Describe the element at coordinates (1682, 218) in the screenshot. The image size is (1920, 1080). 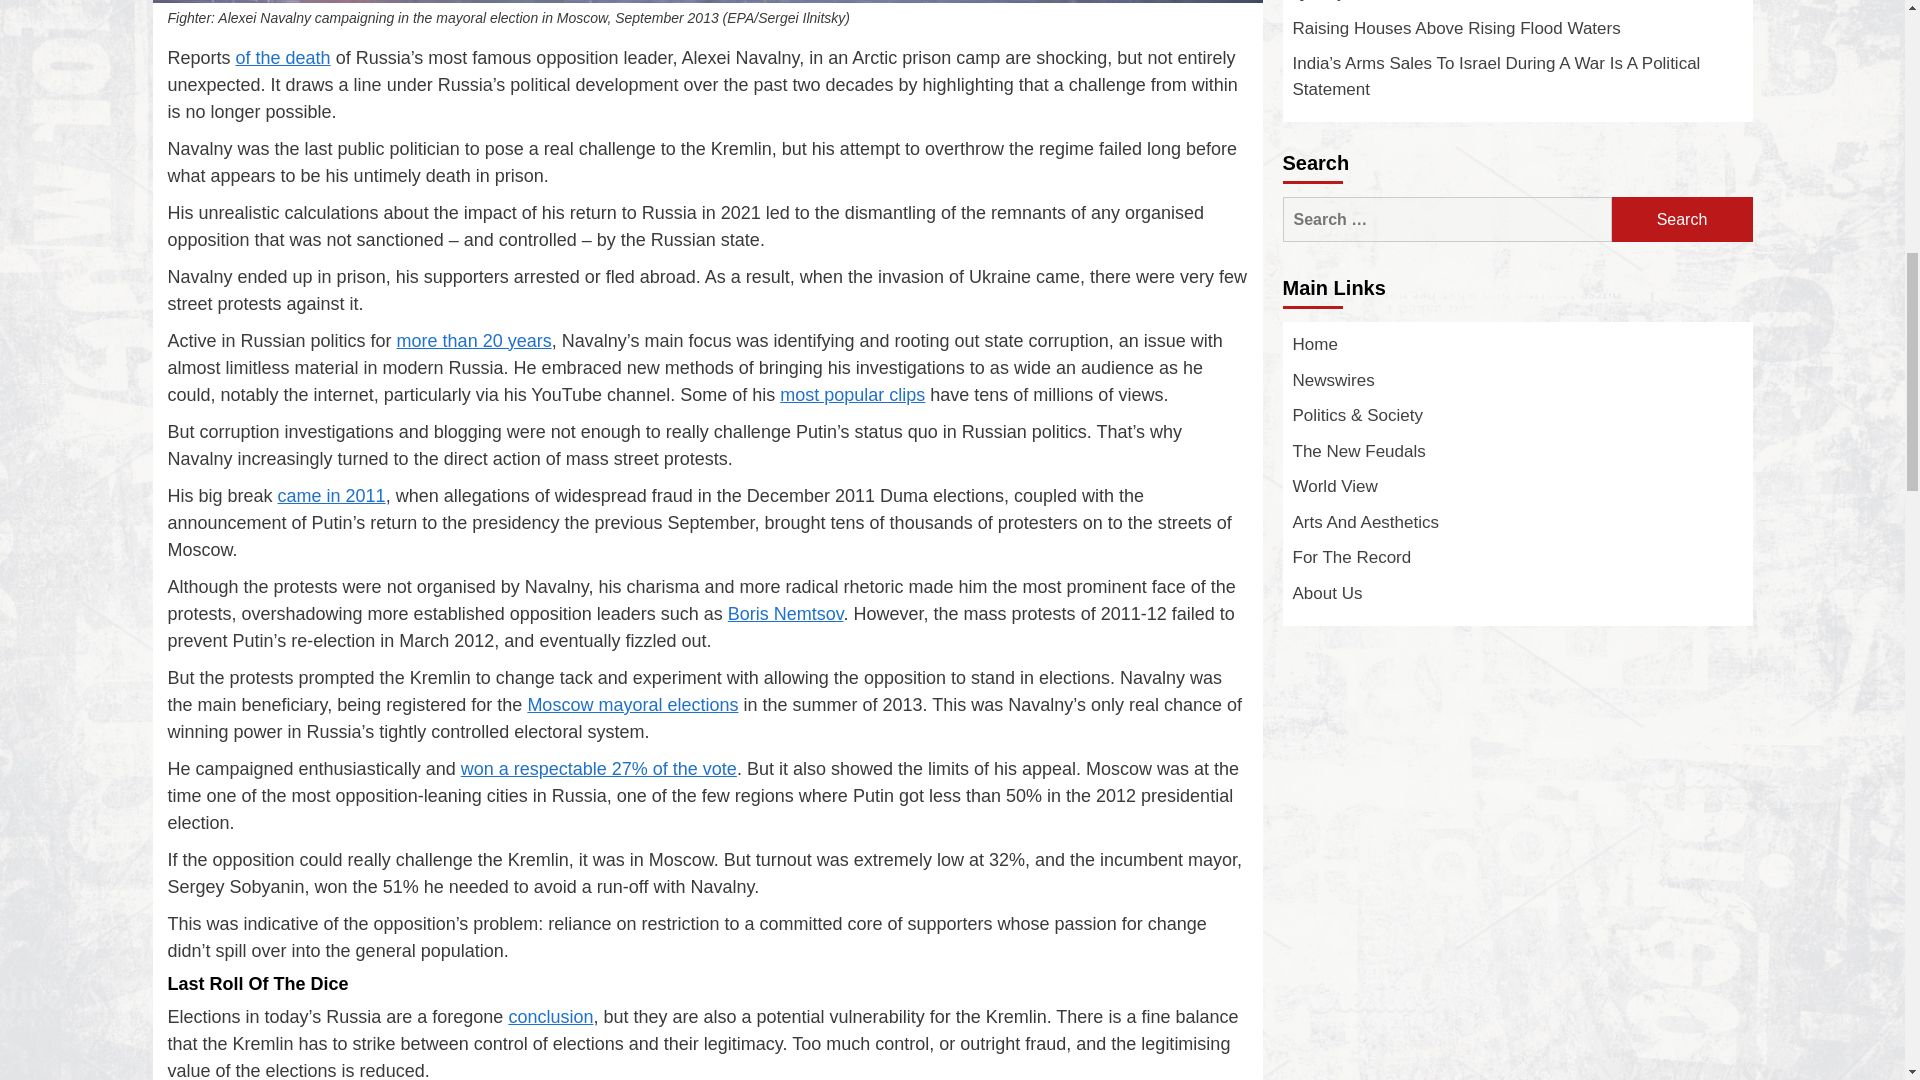
I see `Search` at that location.